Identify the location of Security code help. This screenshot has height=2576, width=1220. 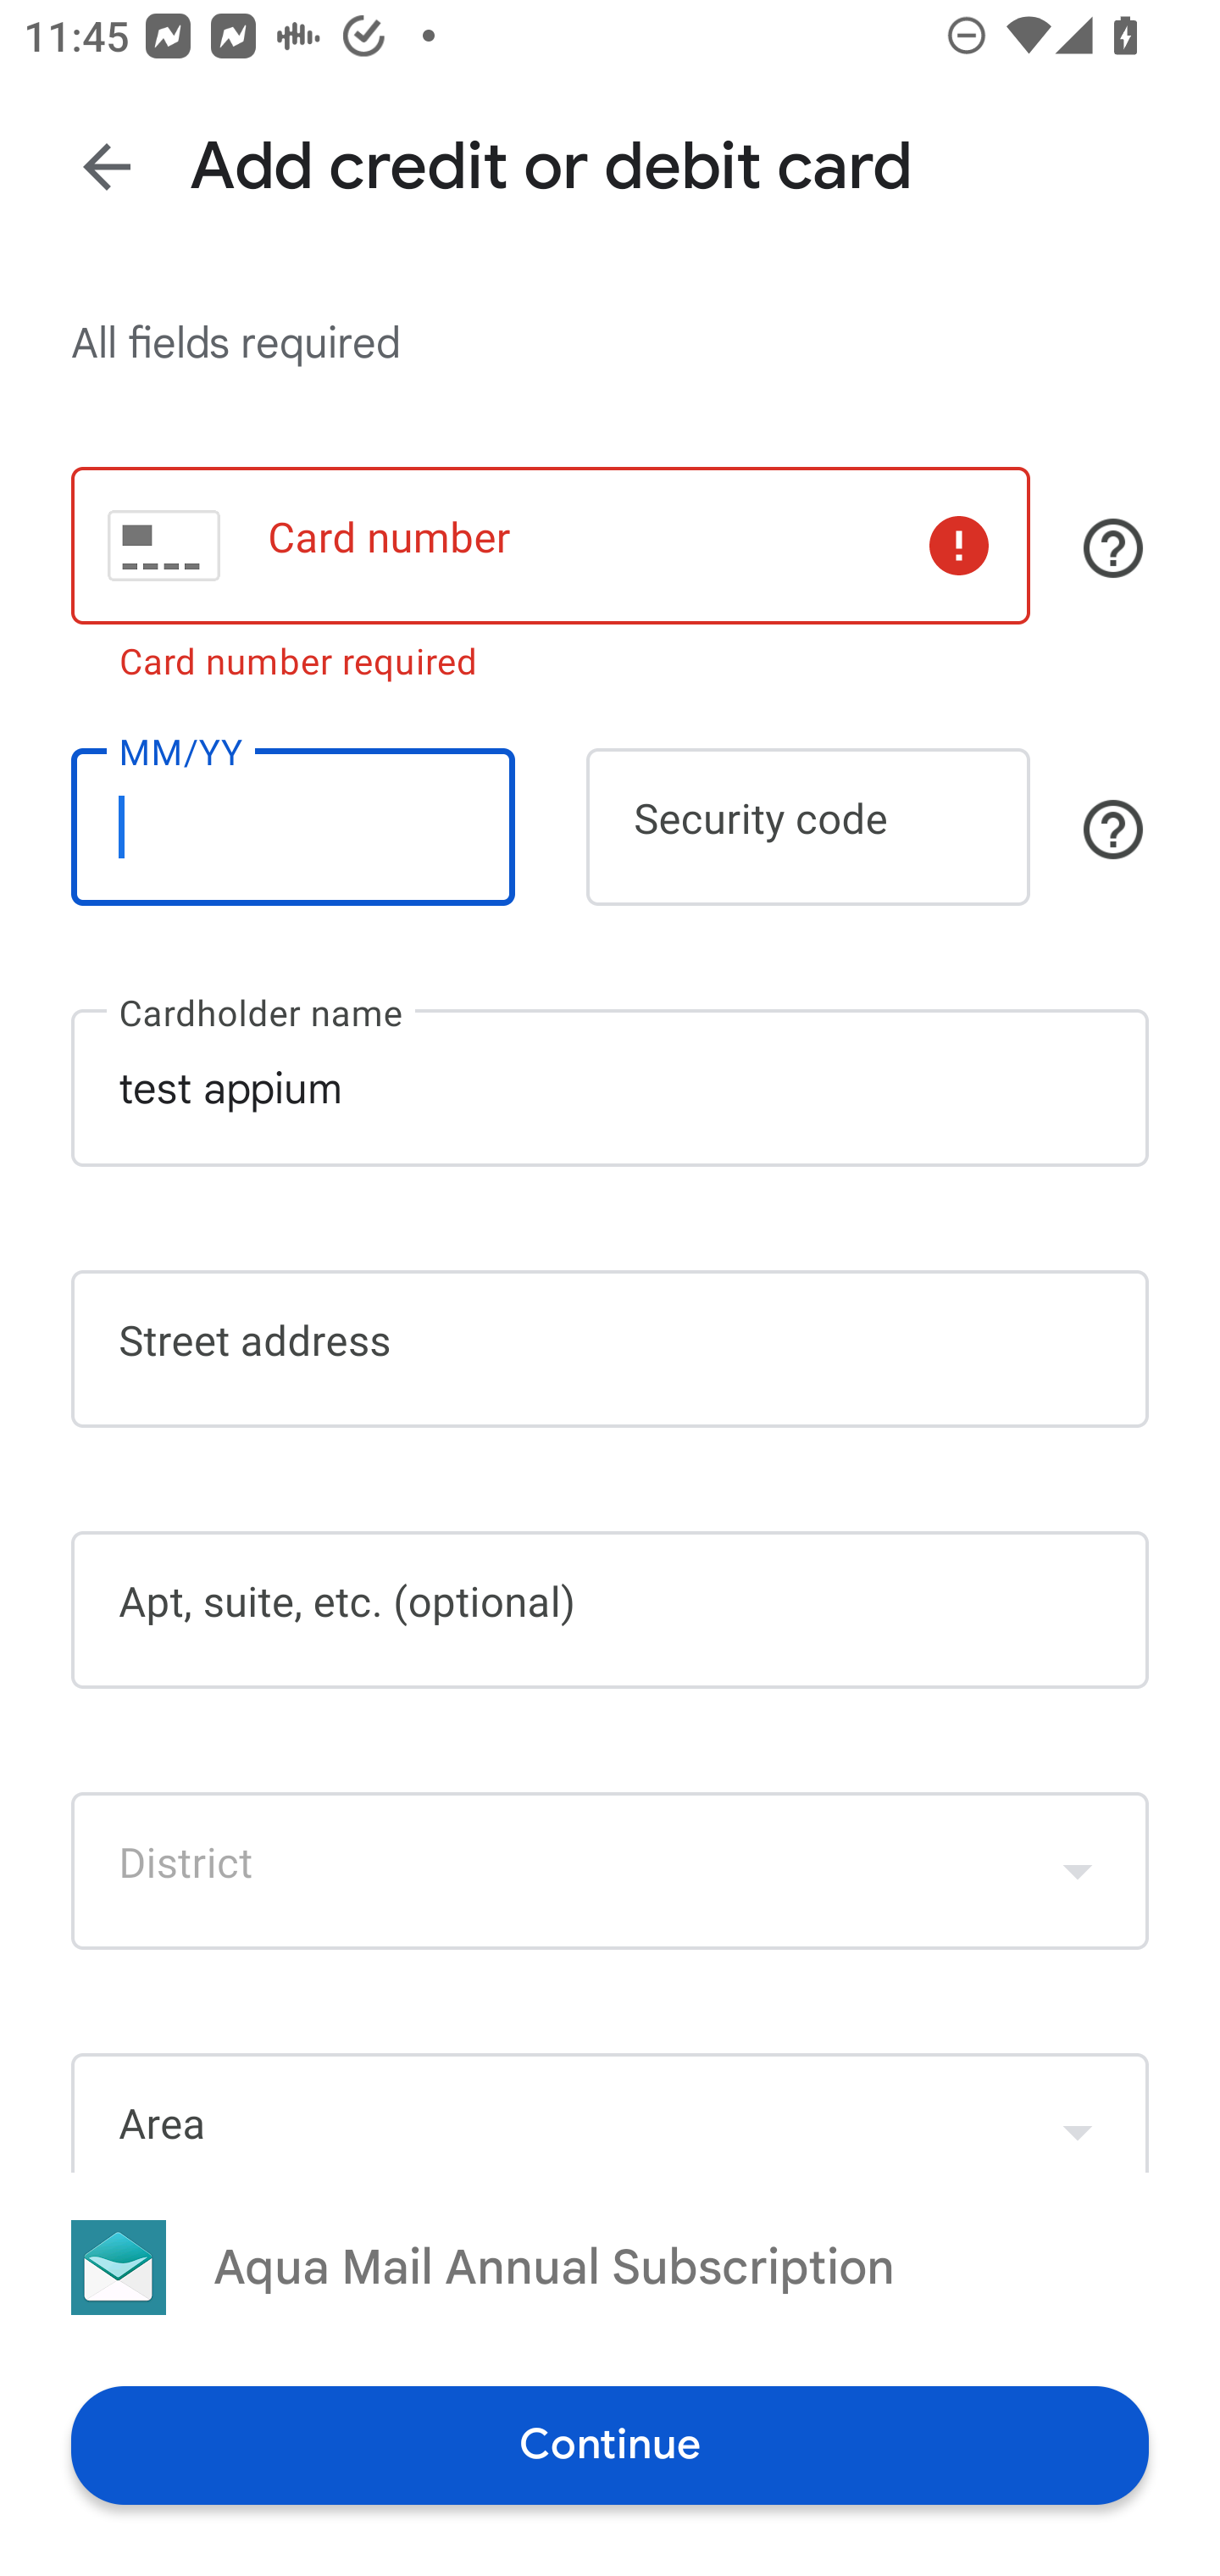
(1113, 829).